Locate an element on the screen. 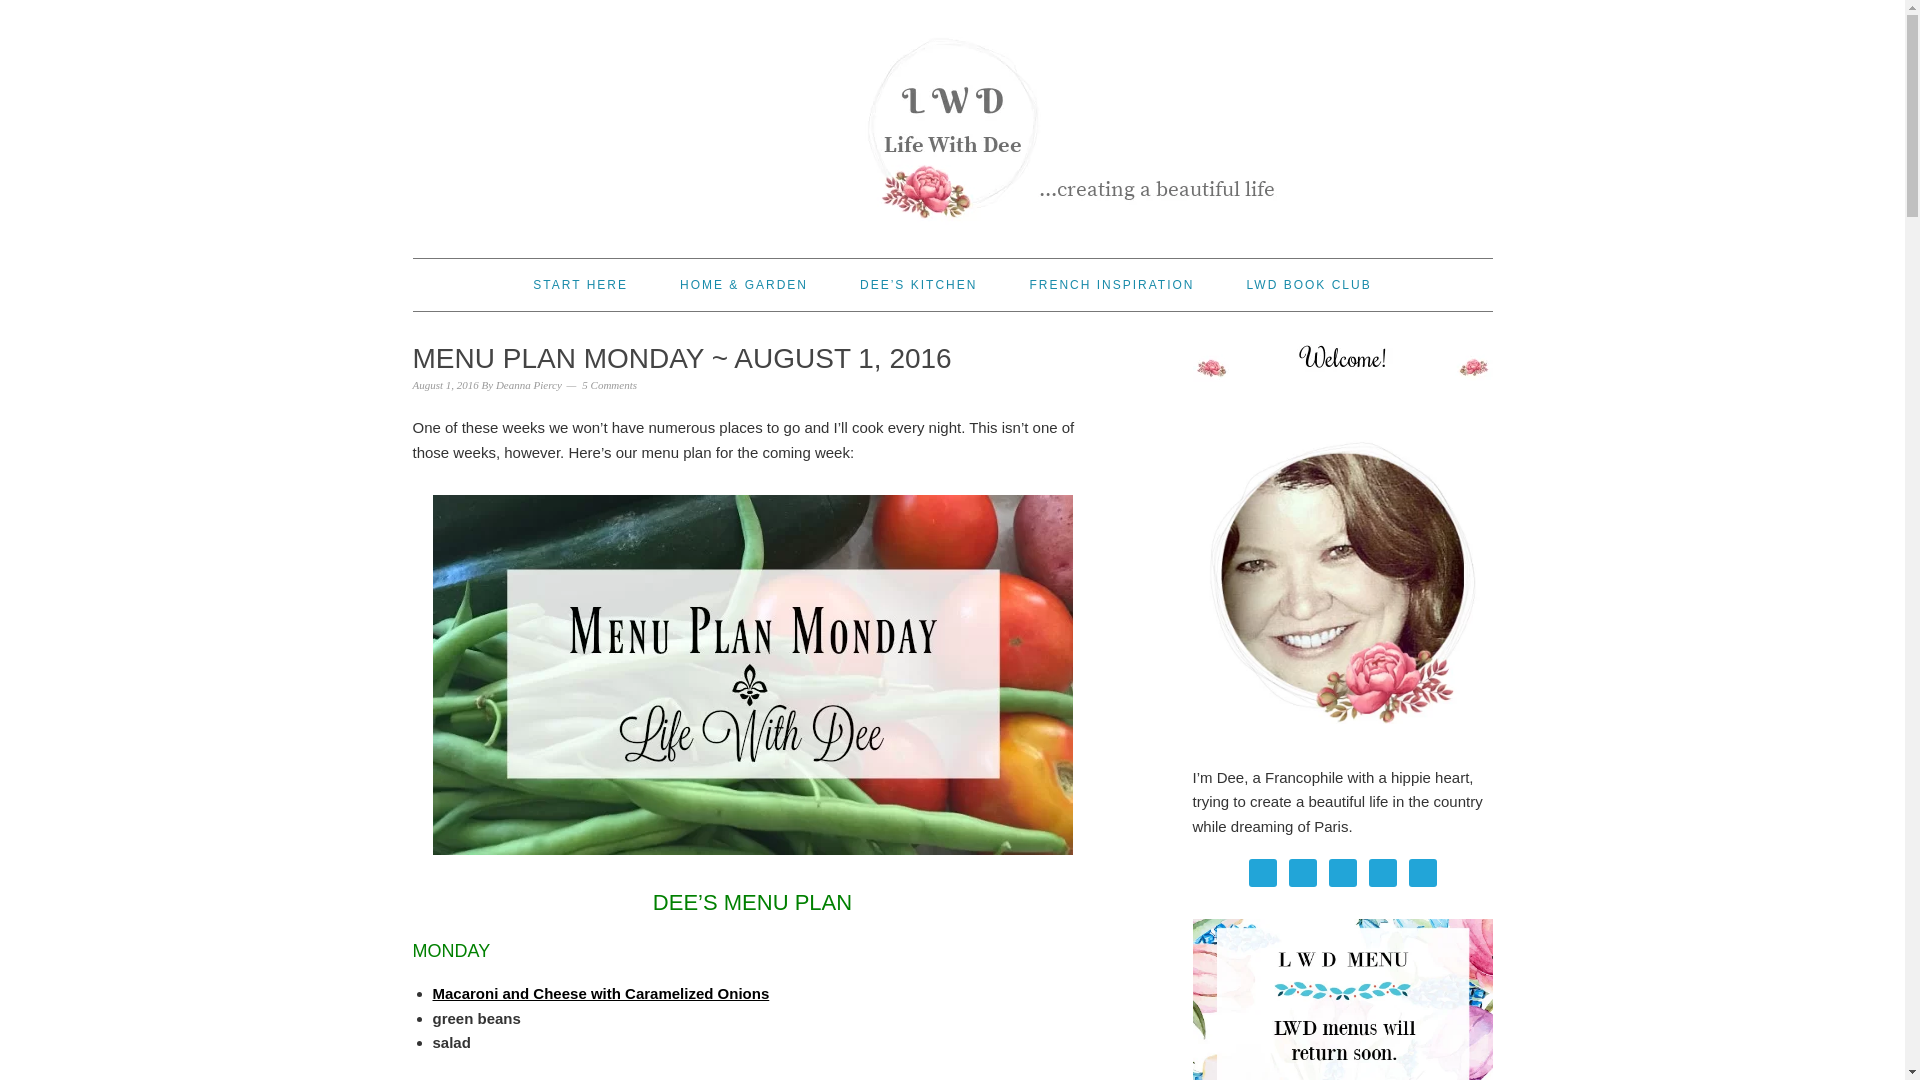 This screenshot has height=1080, width=1920. Macaroni and Cheese with Caramelized Onions is located at coordinates (600, 993).